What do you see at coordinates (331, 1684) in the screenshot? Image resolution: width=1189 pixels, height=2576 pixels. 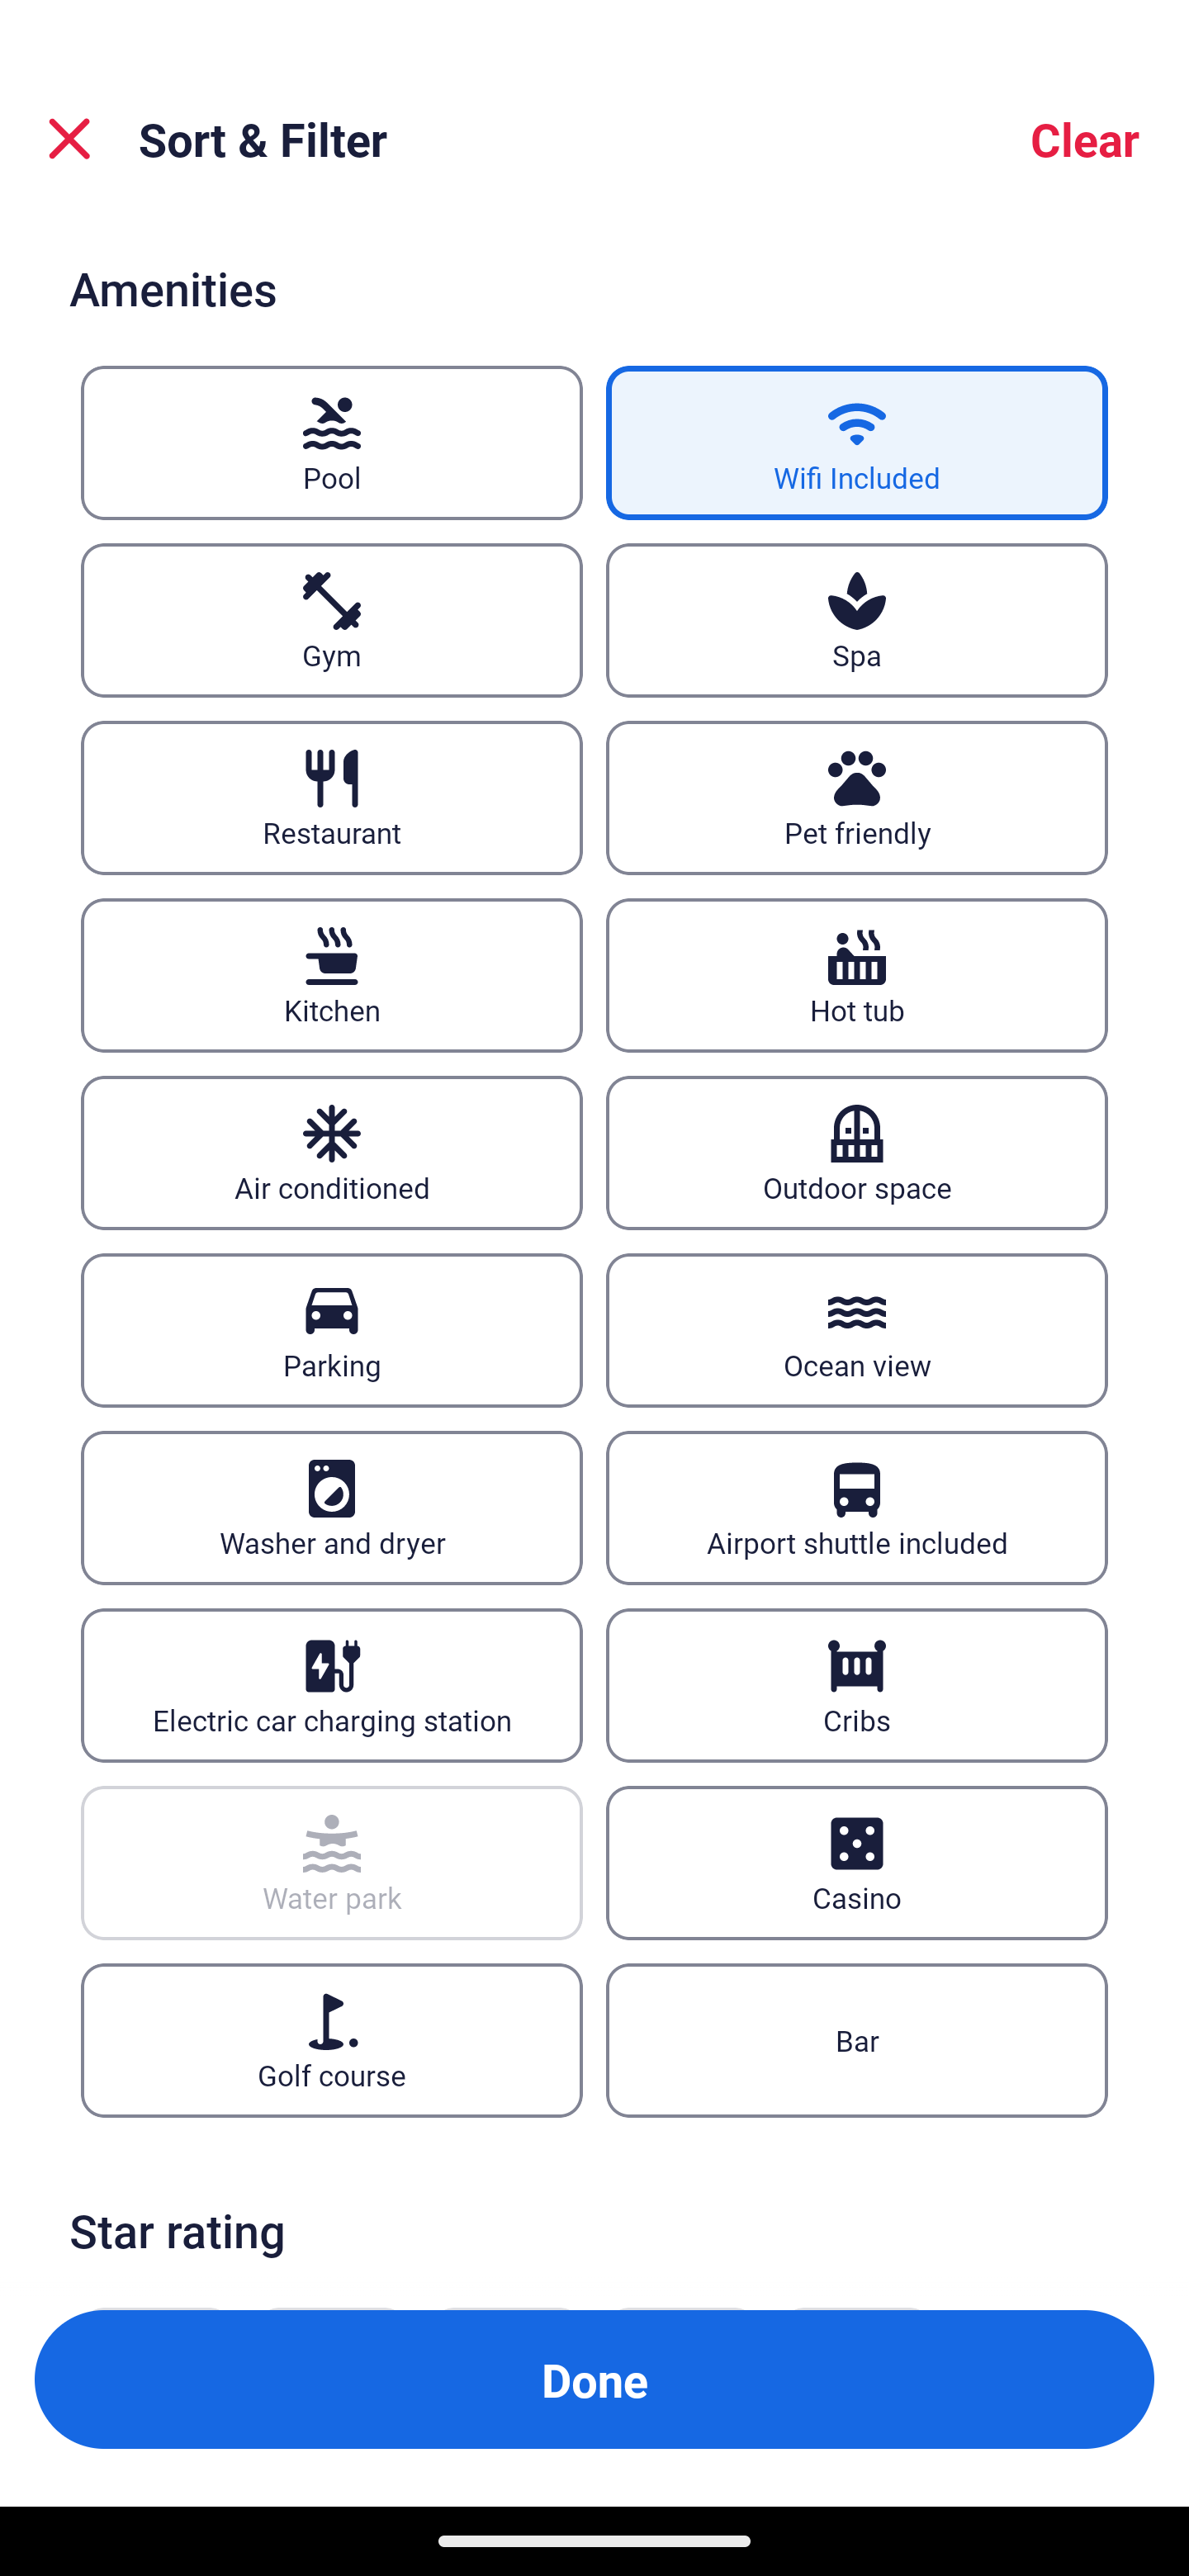 I see `Electric car charging station` at bounding box center [331, 1684].